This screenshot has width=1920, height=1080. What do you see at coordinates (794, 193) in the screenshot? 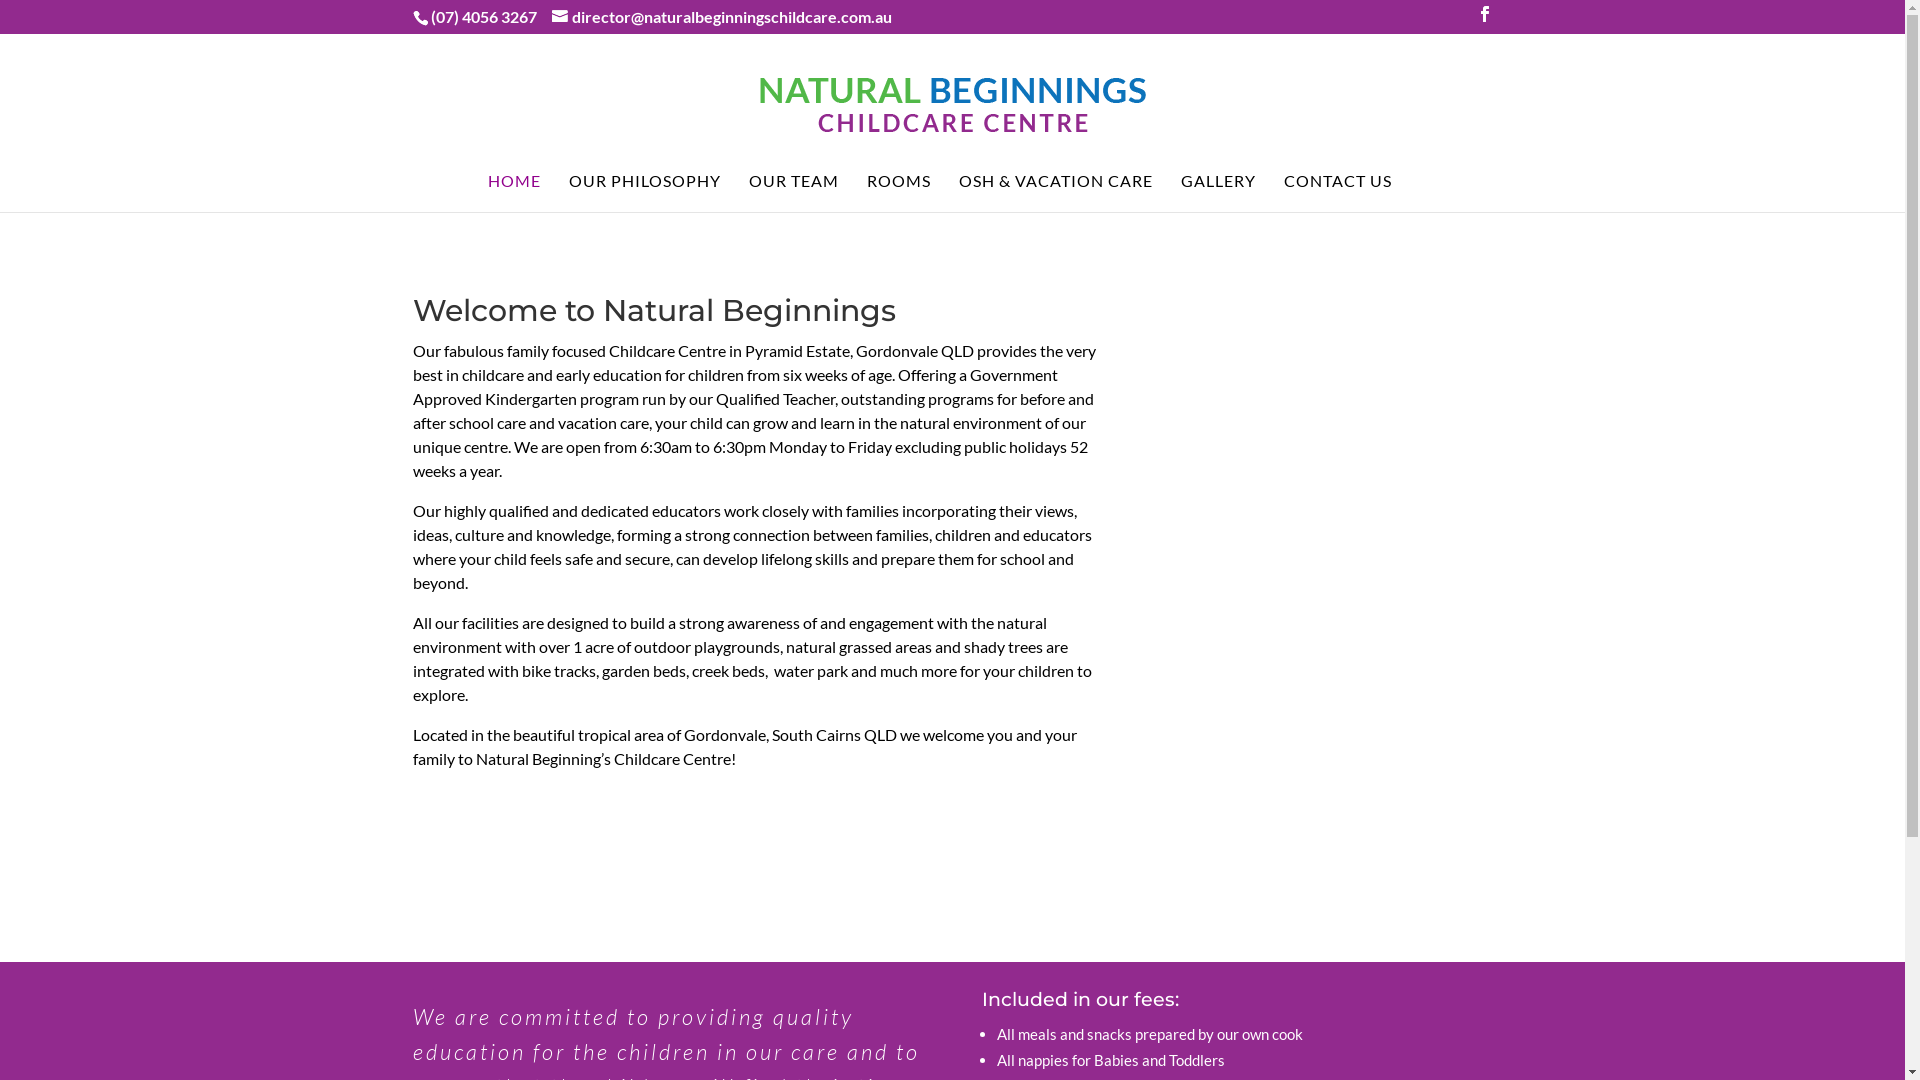
I see `OUR TEAM` at bounding box center [794, 193].